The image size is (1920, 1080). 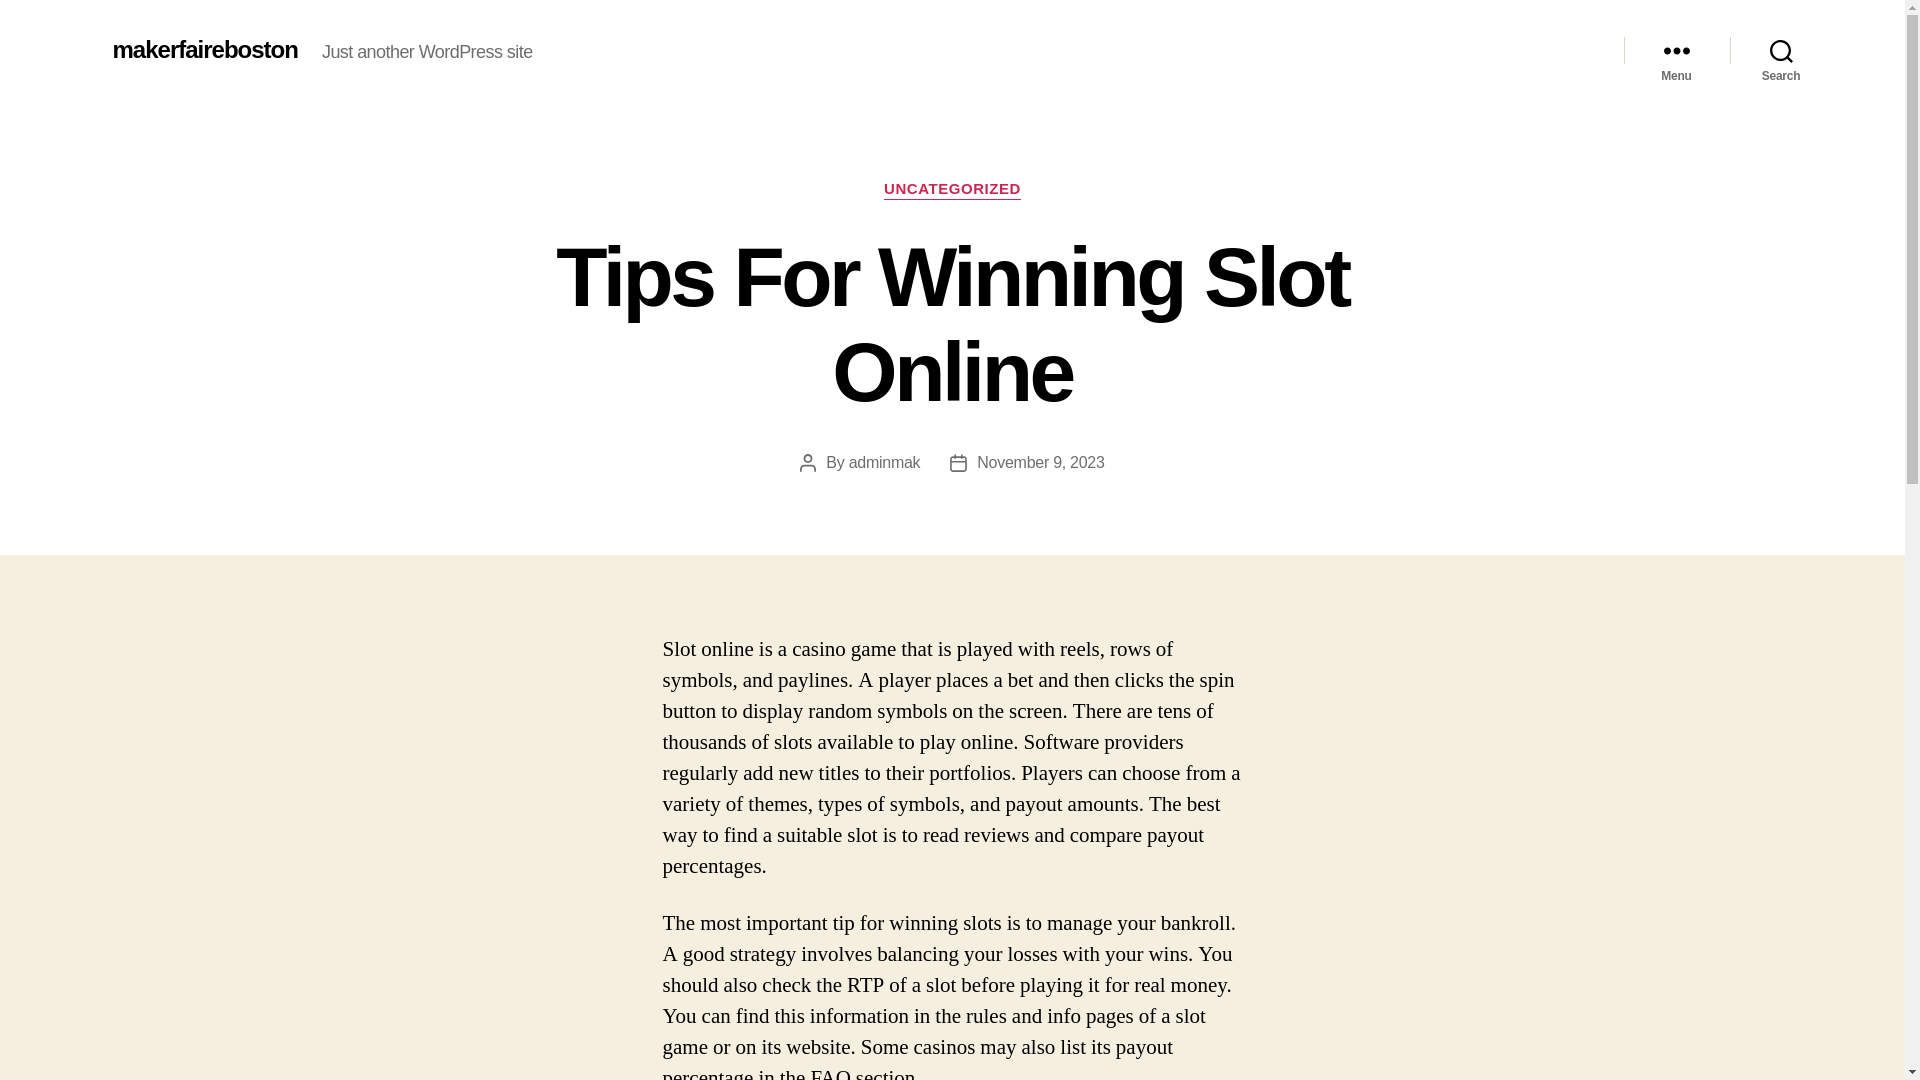 What do you see at coordinates (1781, 50) in the screenshot?
I see `Search` at bounding box center [1781, 50].